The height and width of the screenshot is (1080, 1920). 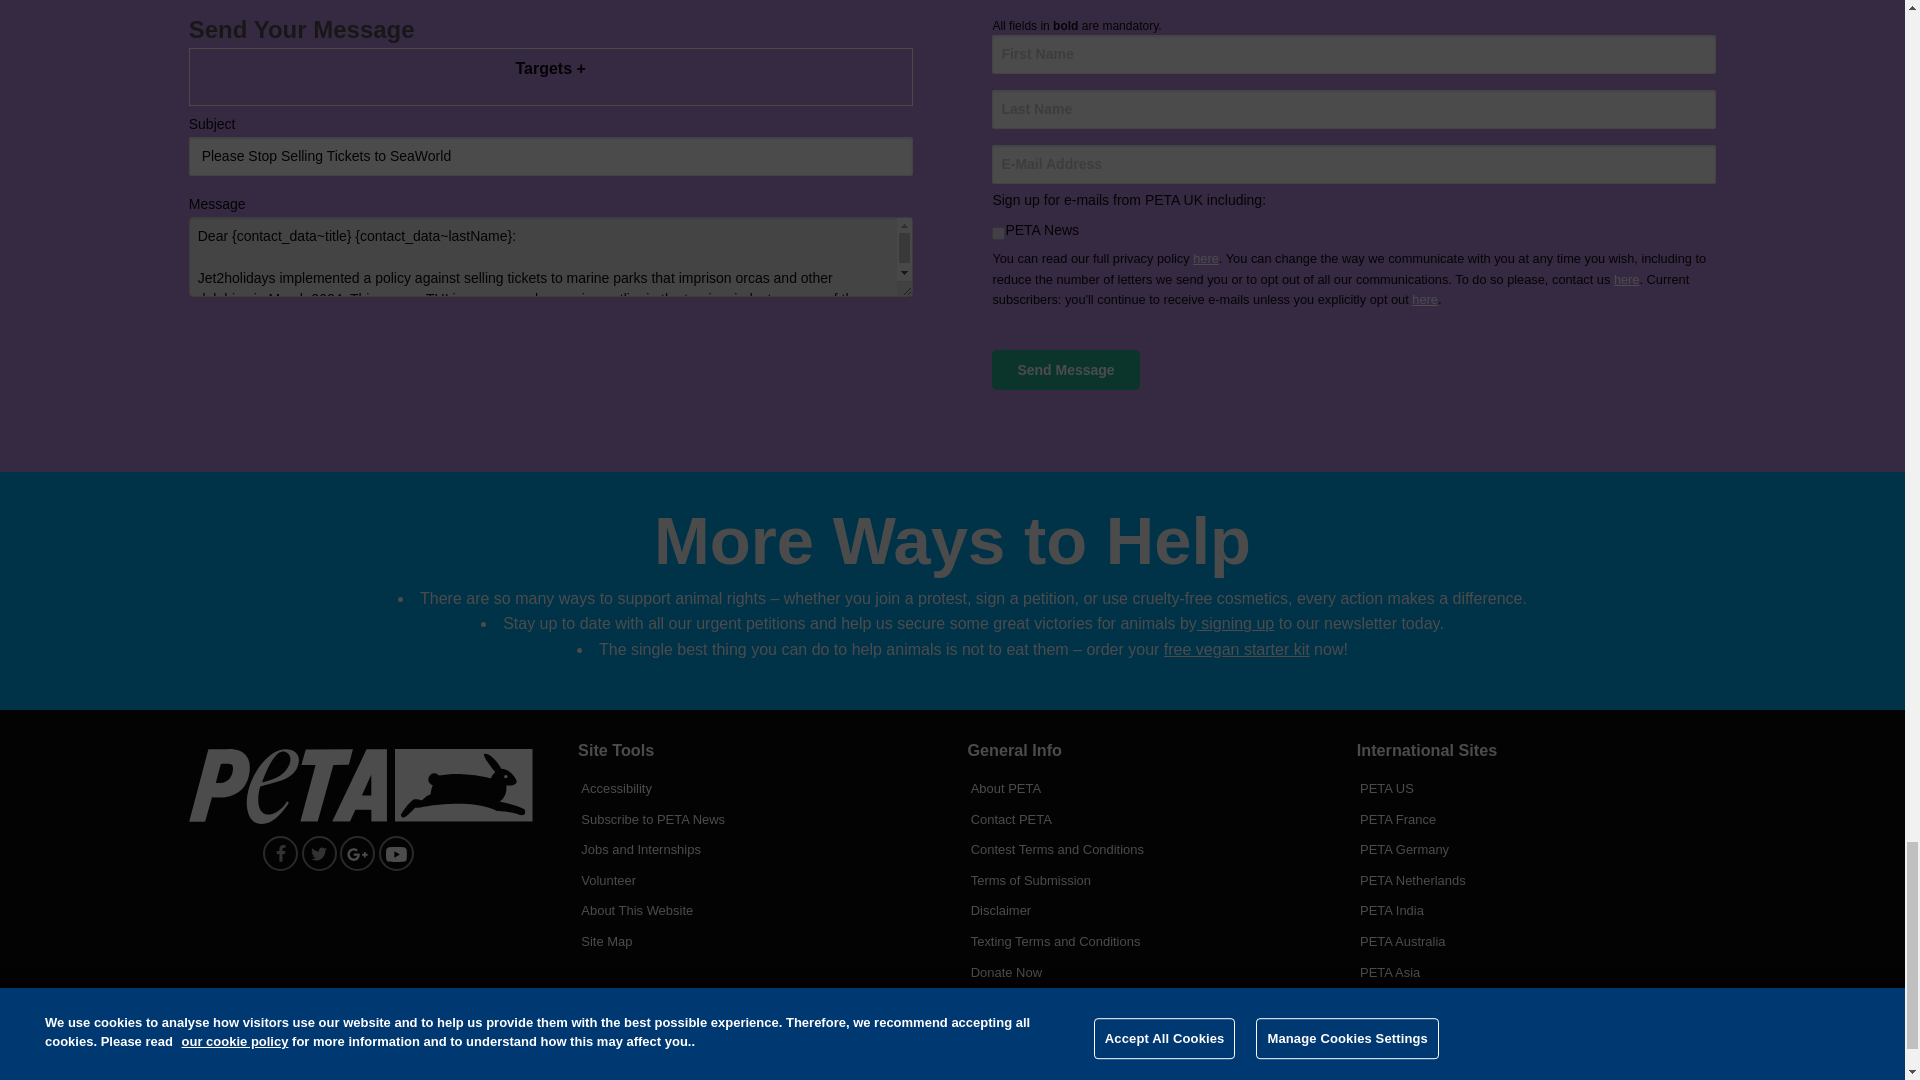 I want to click on Jobs and Internships, so click(x=756, y=844).